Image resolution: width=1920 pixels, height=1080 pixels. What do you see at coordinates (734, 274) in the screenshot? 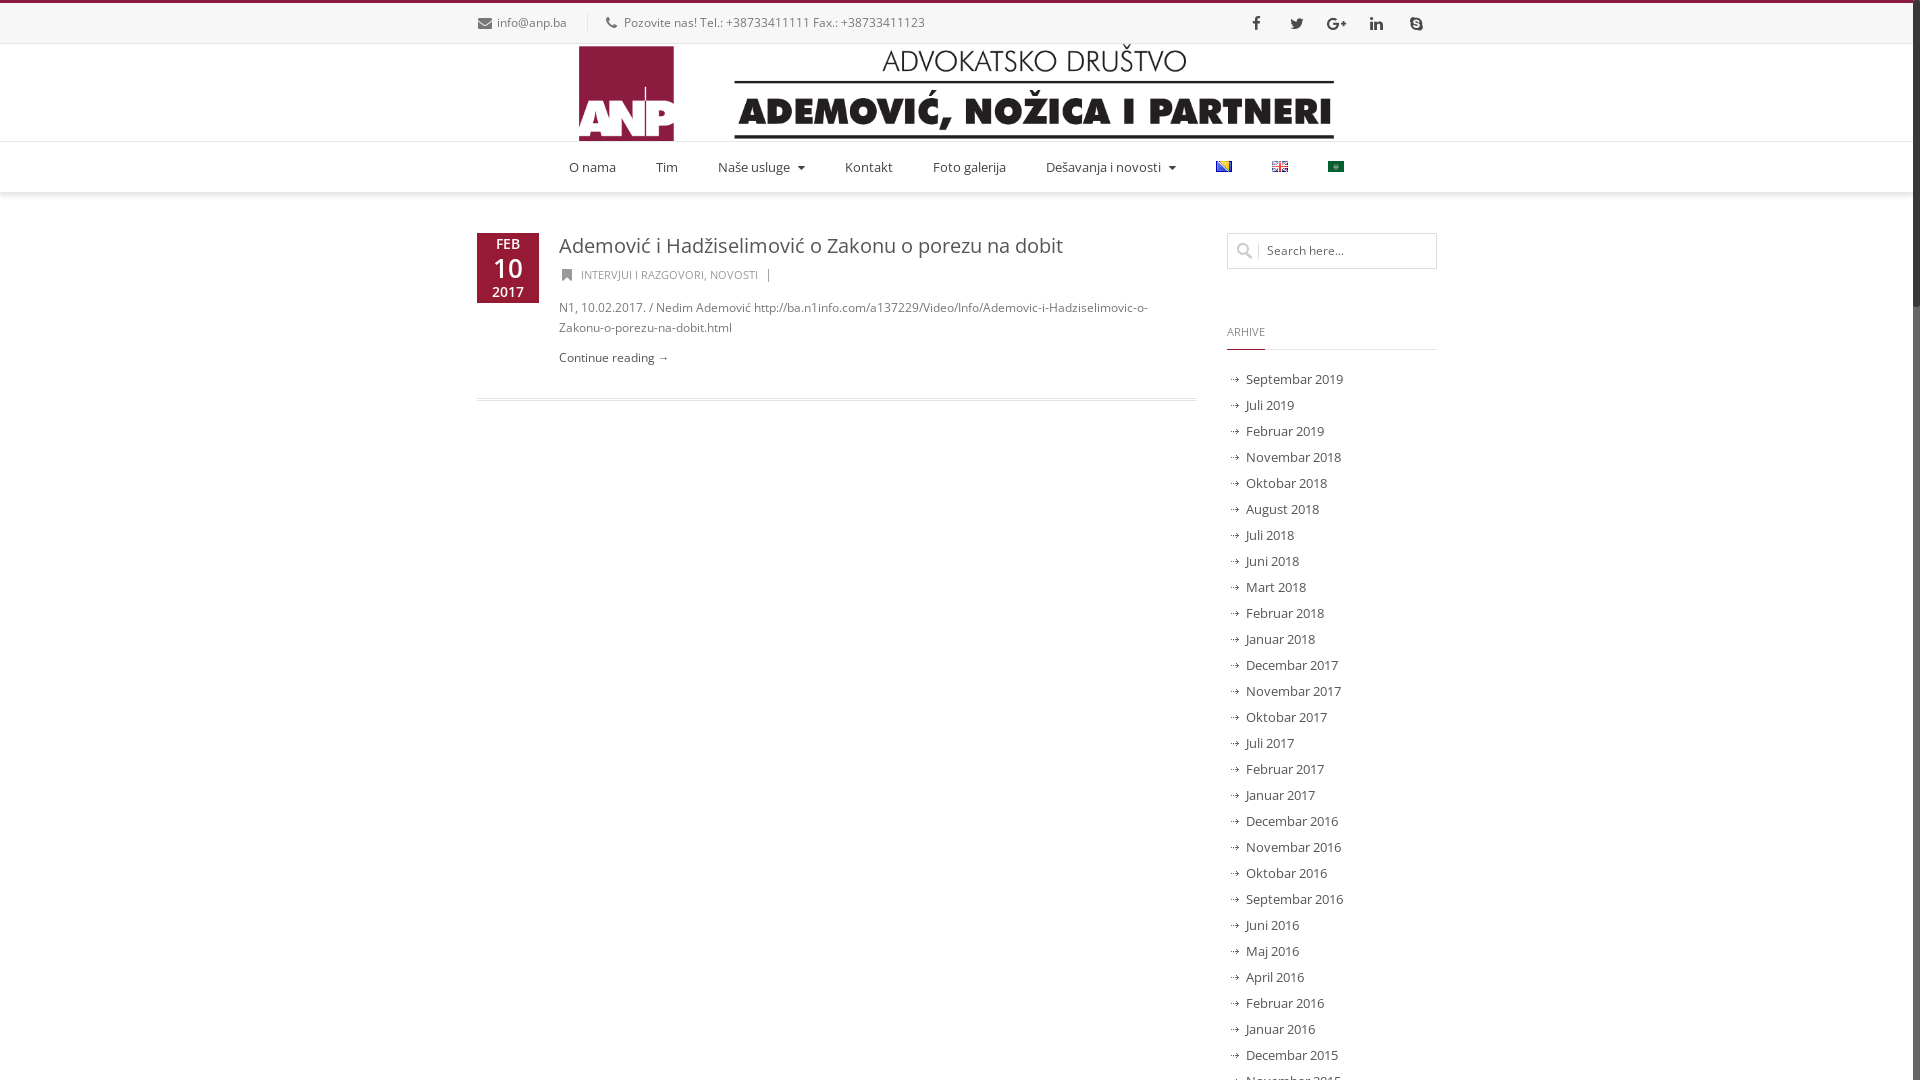
I see `NOVOSTI` at bounding box center [734, 274].